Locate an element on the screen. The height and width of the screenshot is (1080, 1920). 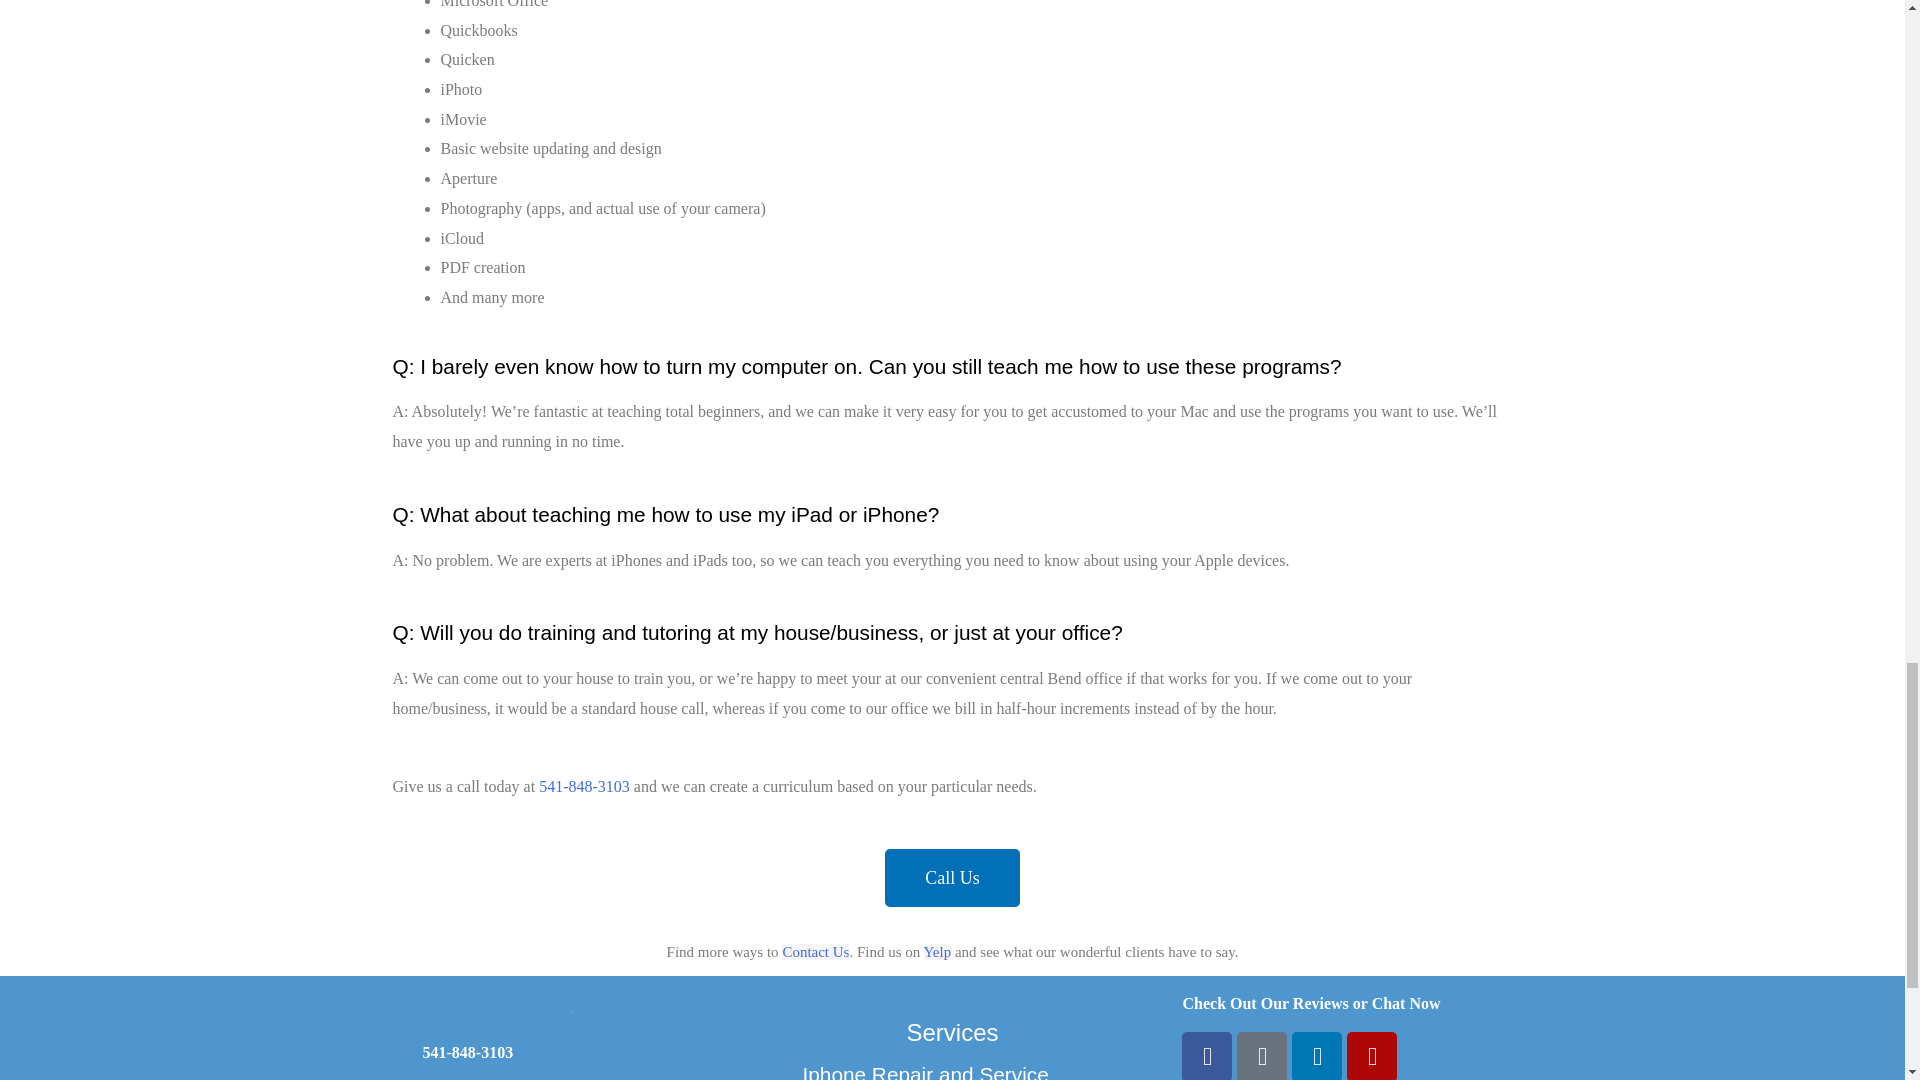
Yelp is located at coordinates (938, 952).